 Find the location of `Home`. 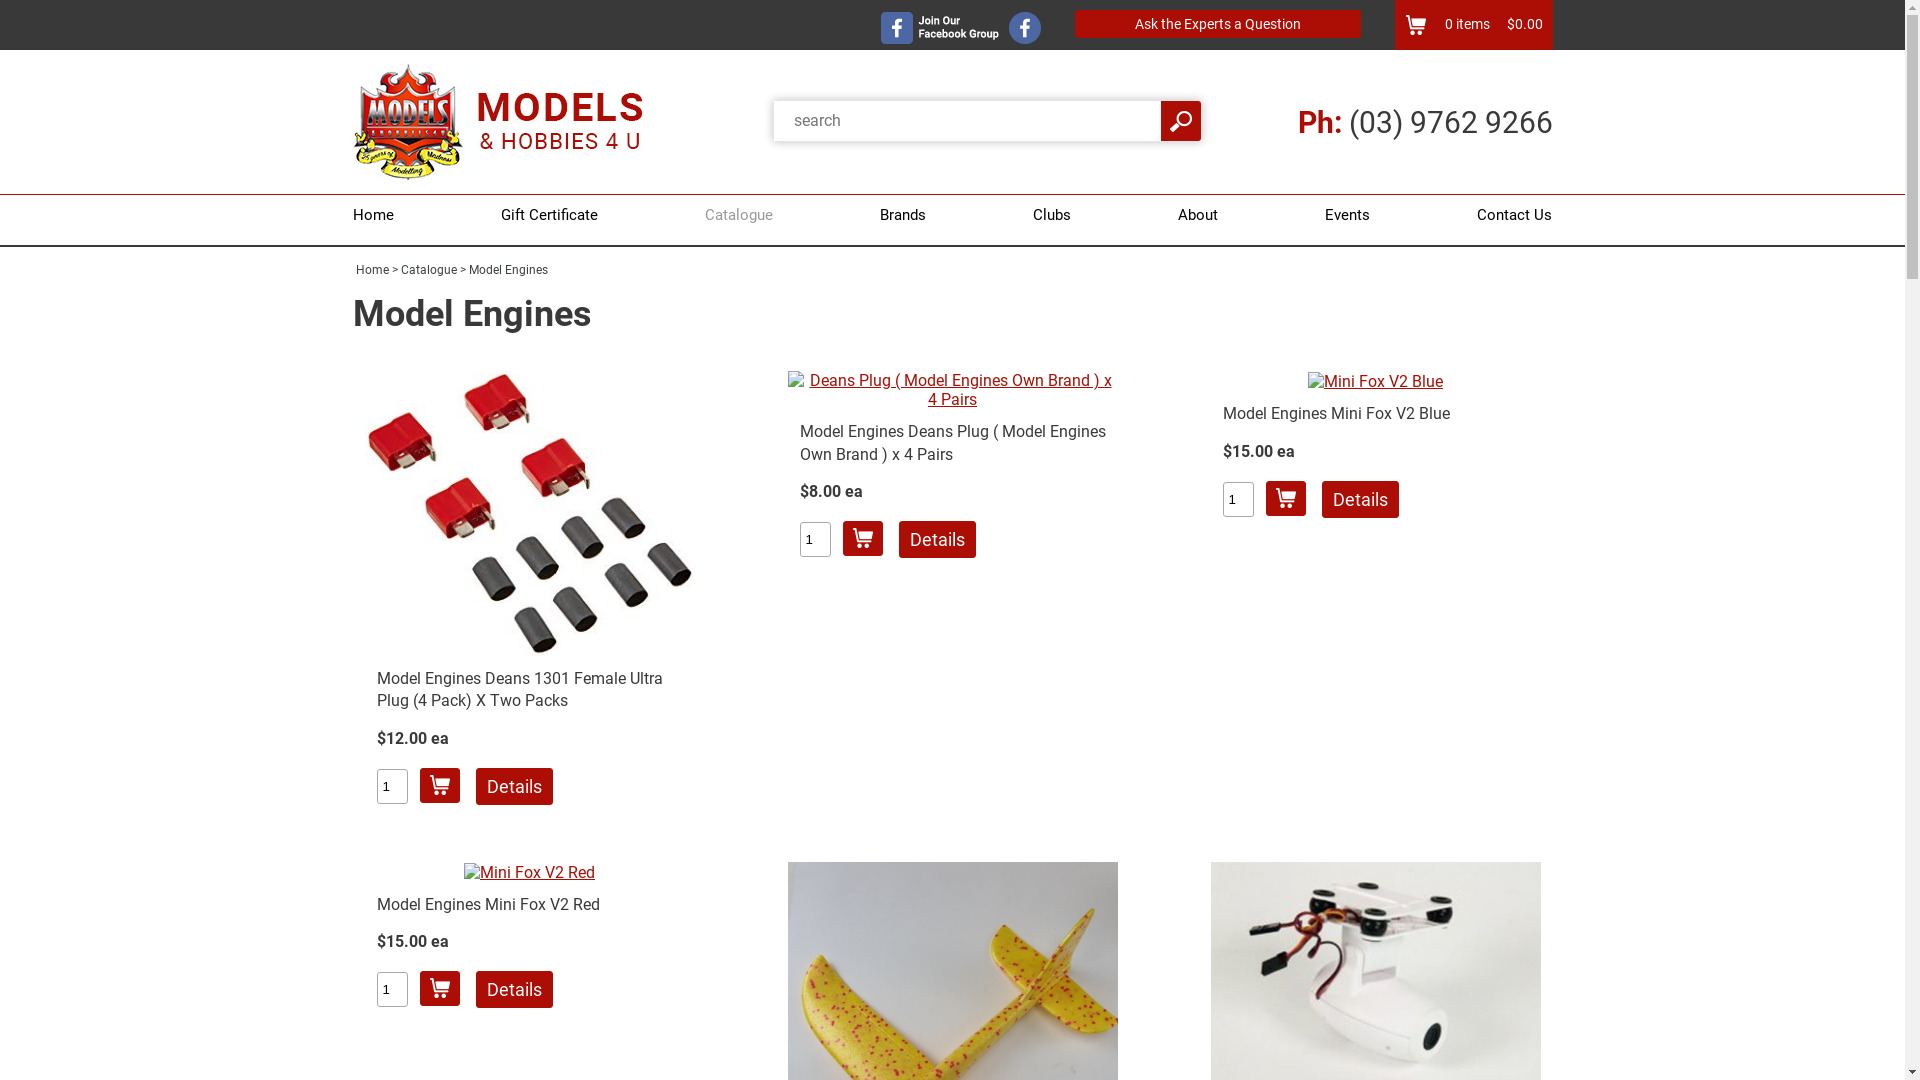

Home is located at coordinates (372, 270).